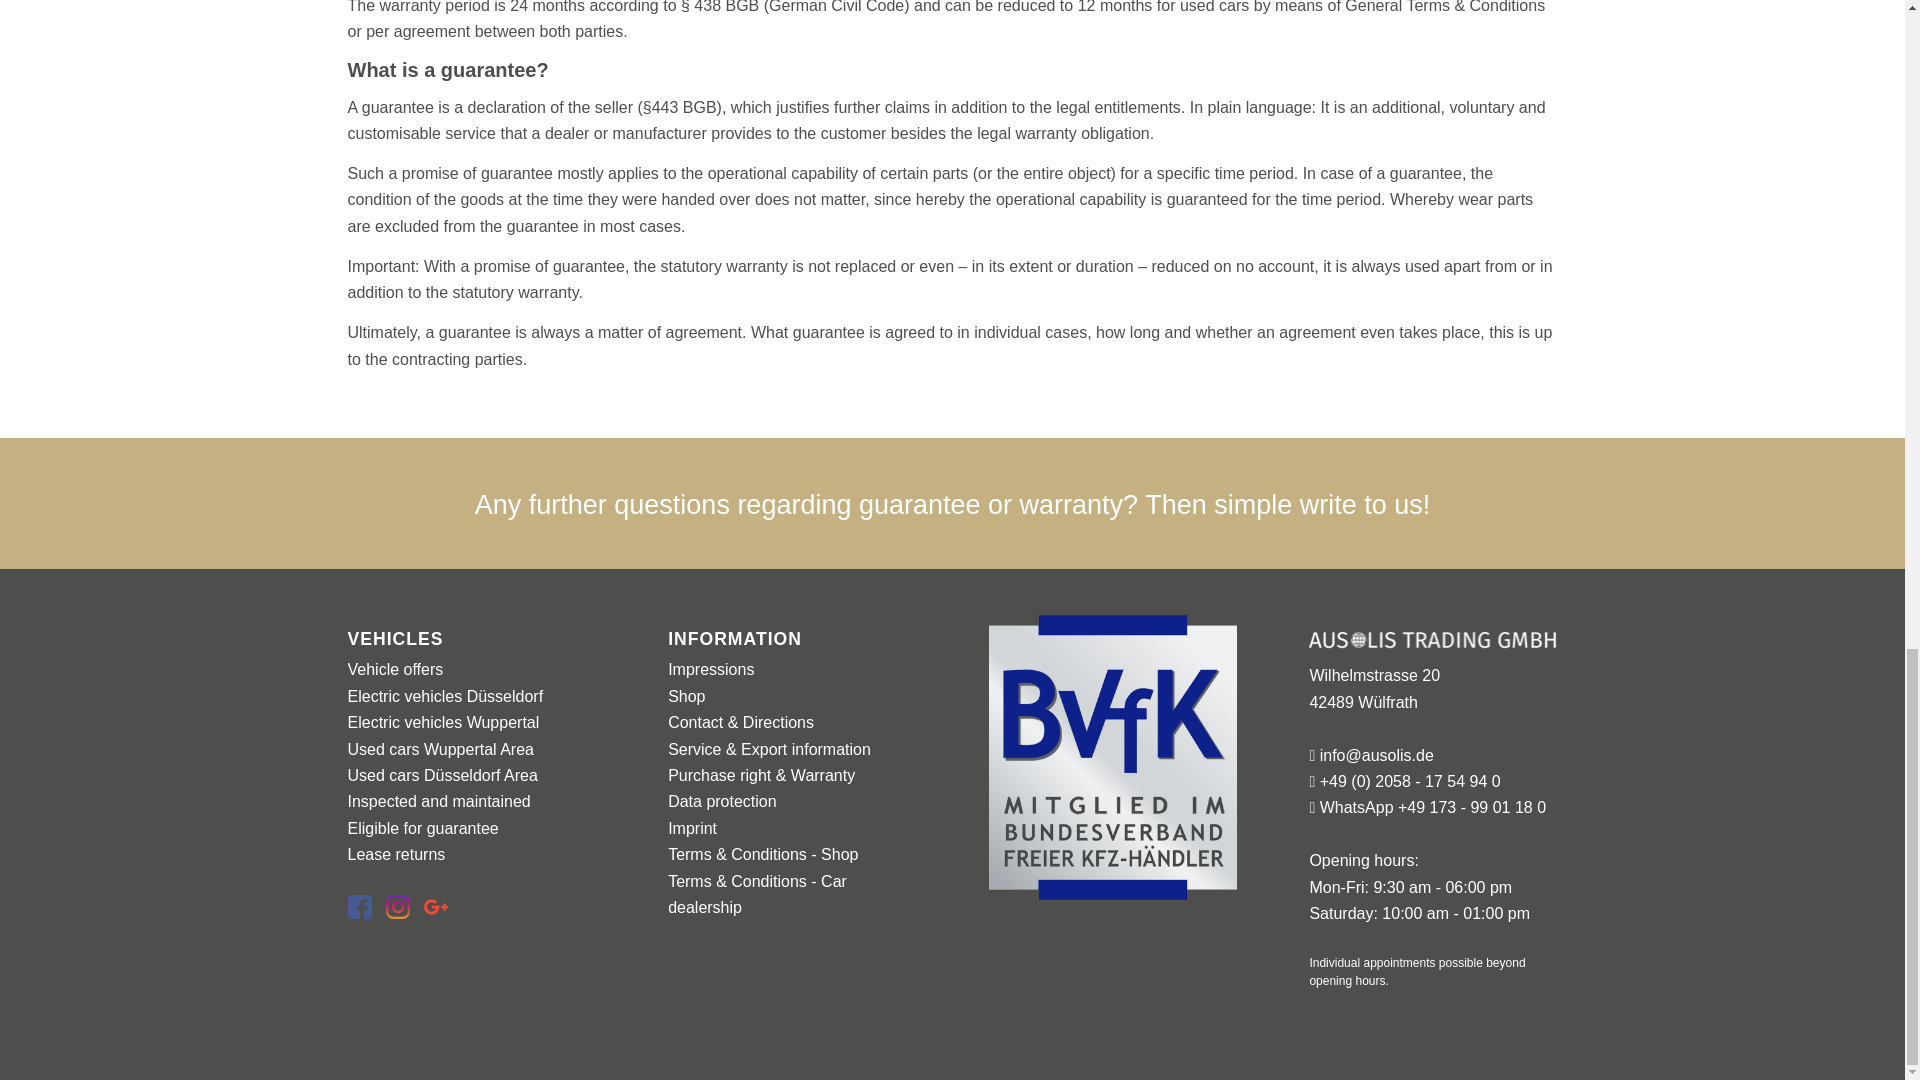 The image size is (1920, 1080). What do you see at coordinates (396, 854) in the screenshot?
I see `Lease returns` at bounding box center [396, 854].